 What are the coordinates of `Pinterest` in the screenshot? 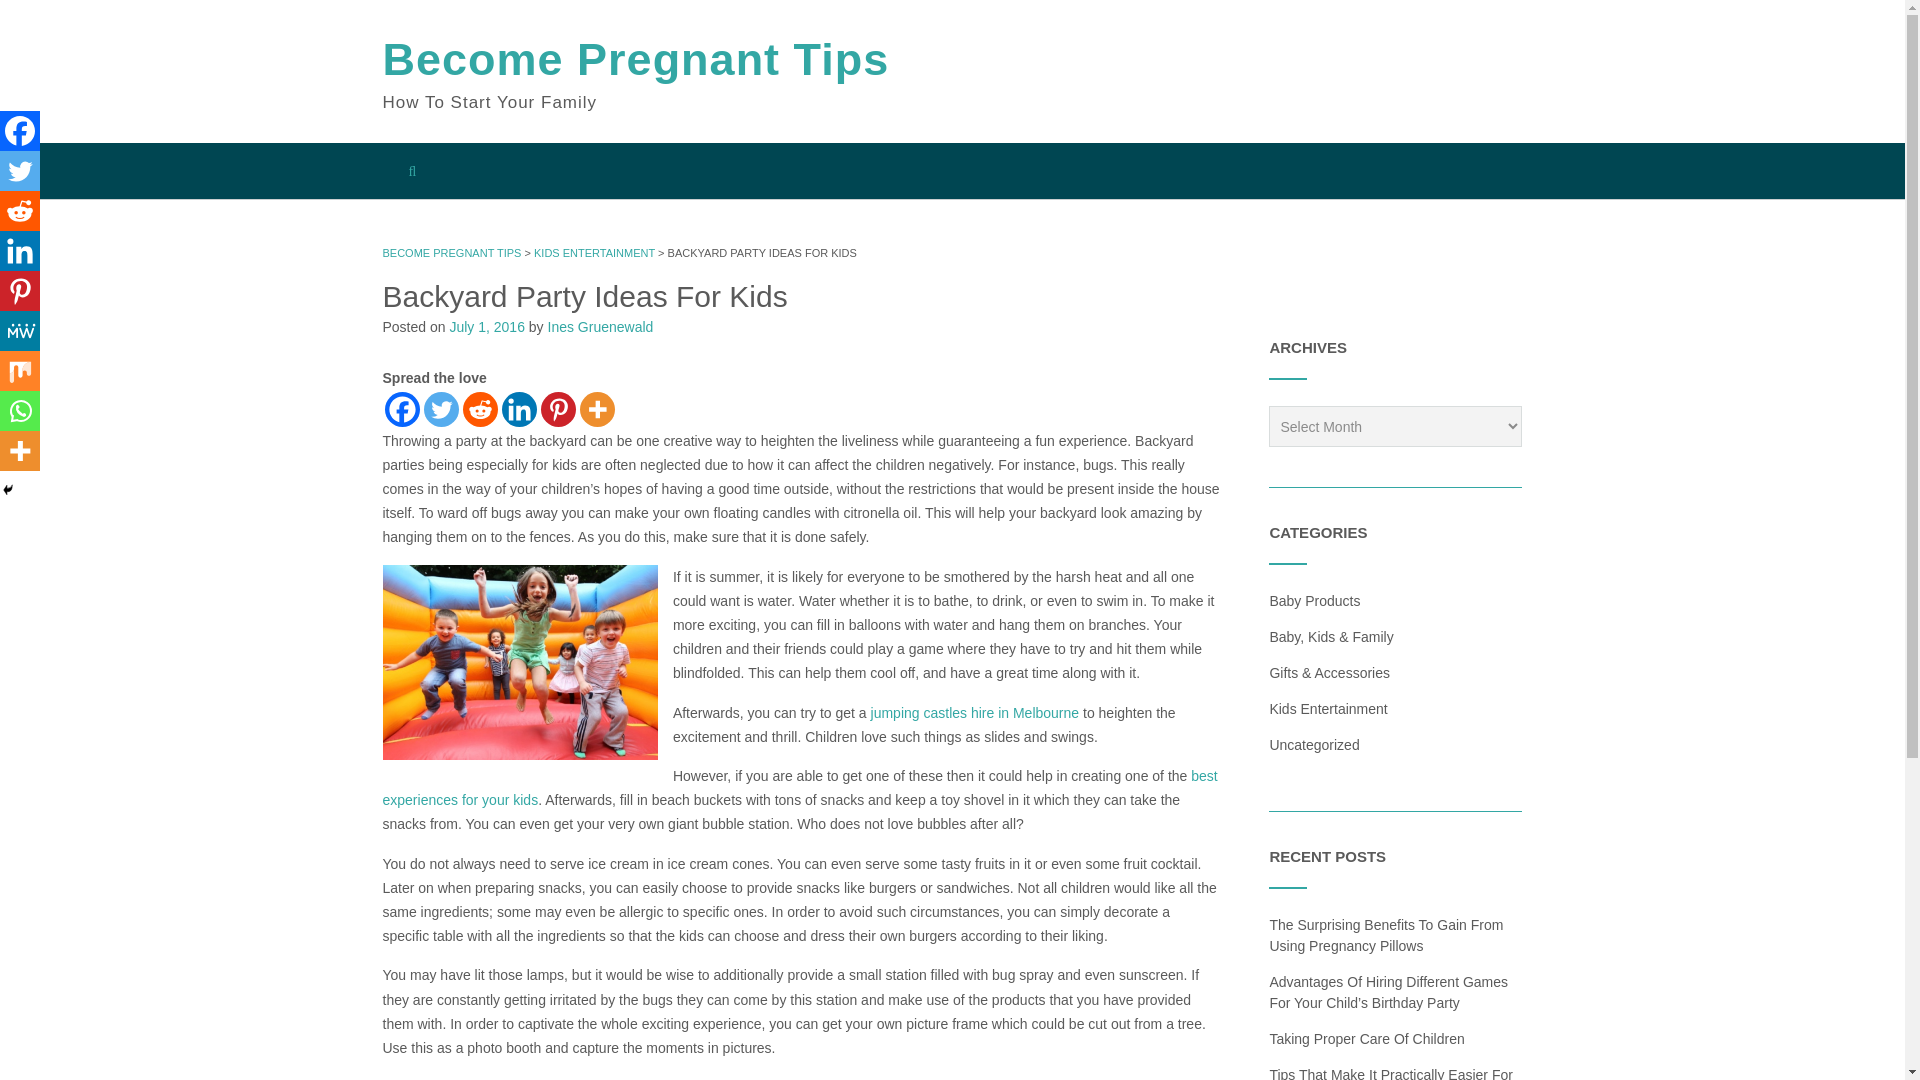 It's located at (20, 291).